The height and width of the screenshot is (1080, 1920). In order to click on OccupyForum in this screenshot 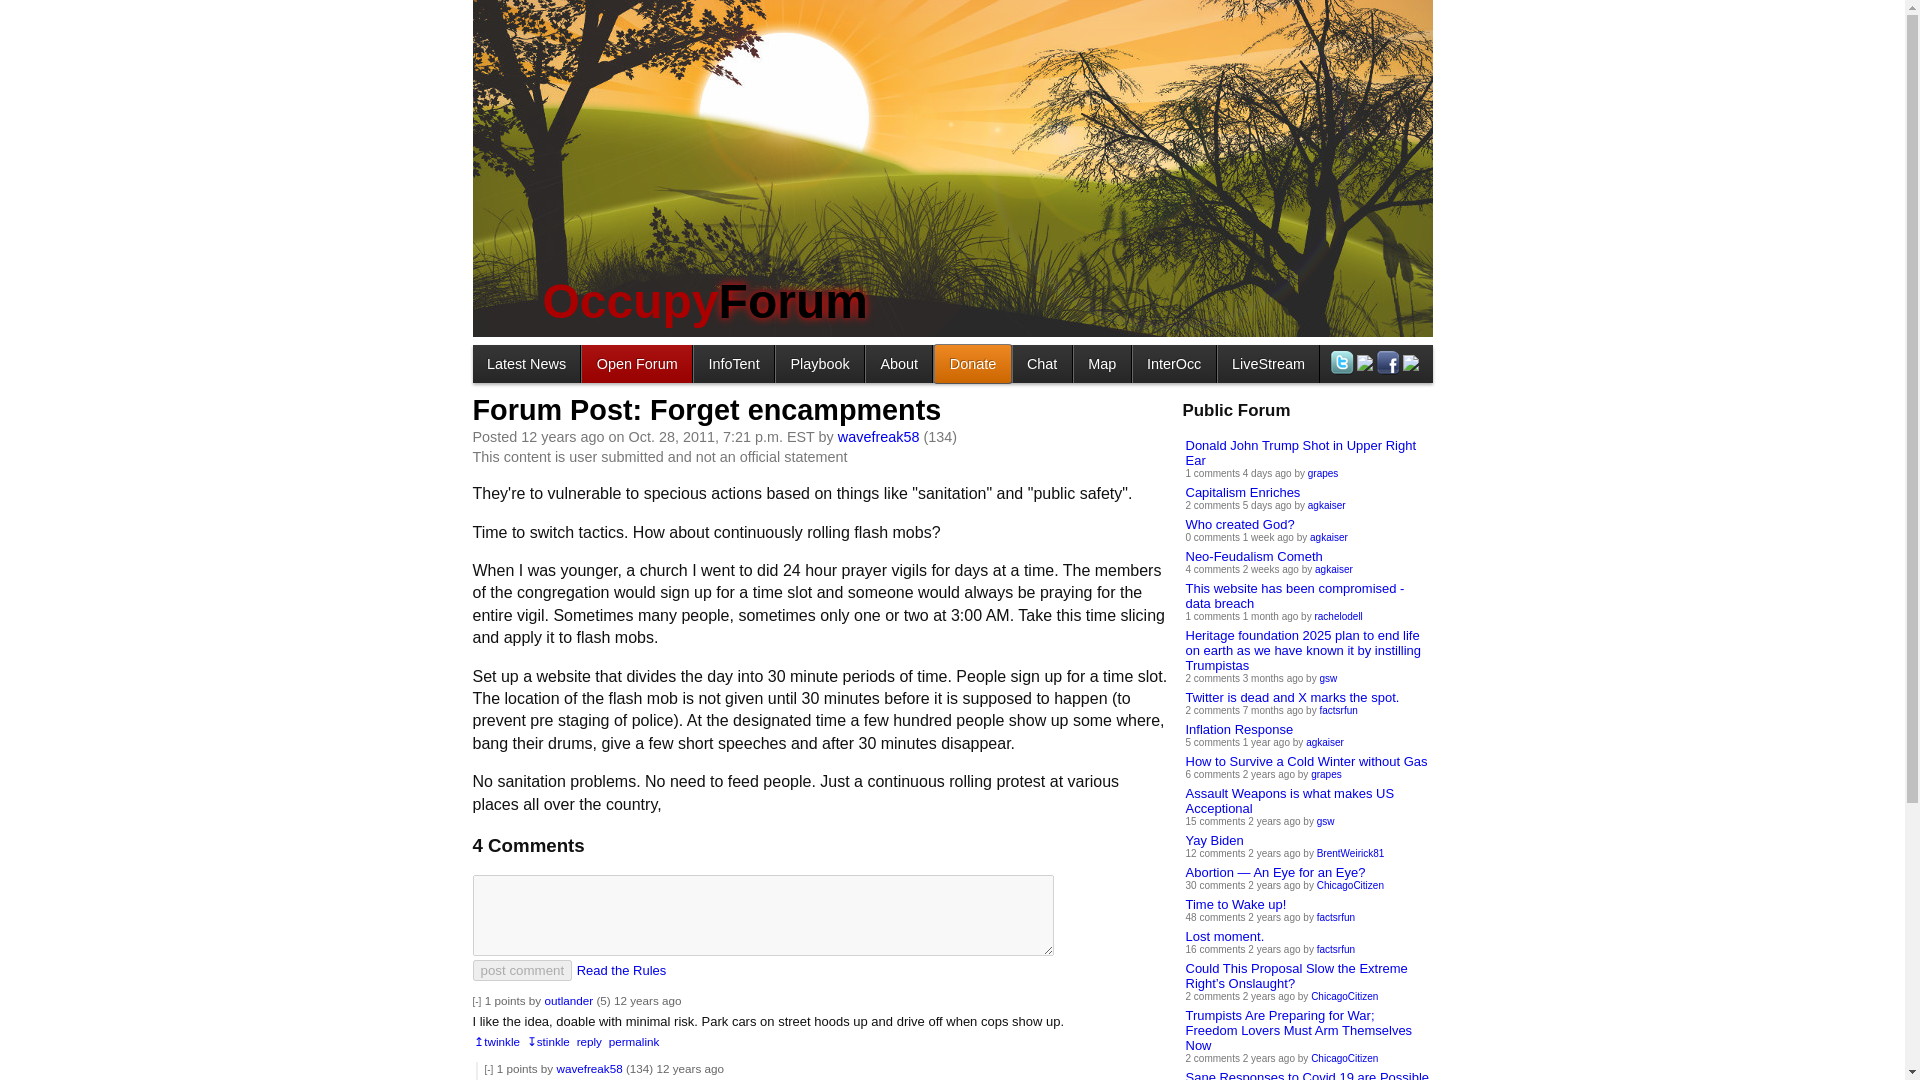, I will do `click(704, 302)`.